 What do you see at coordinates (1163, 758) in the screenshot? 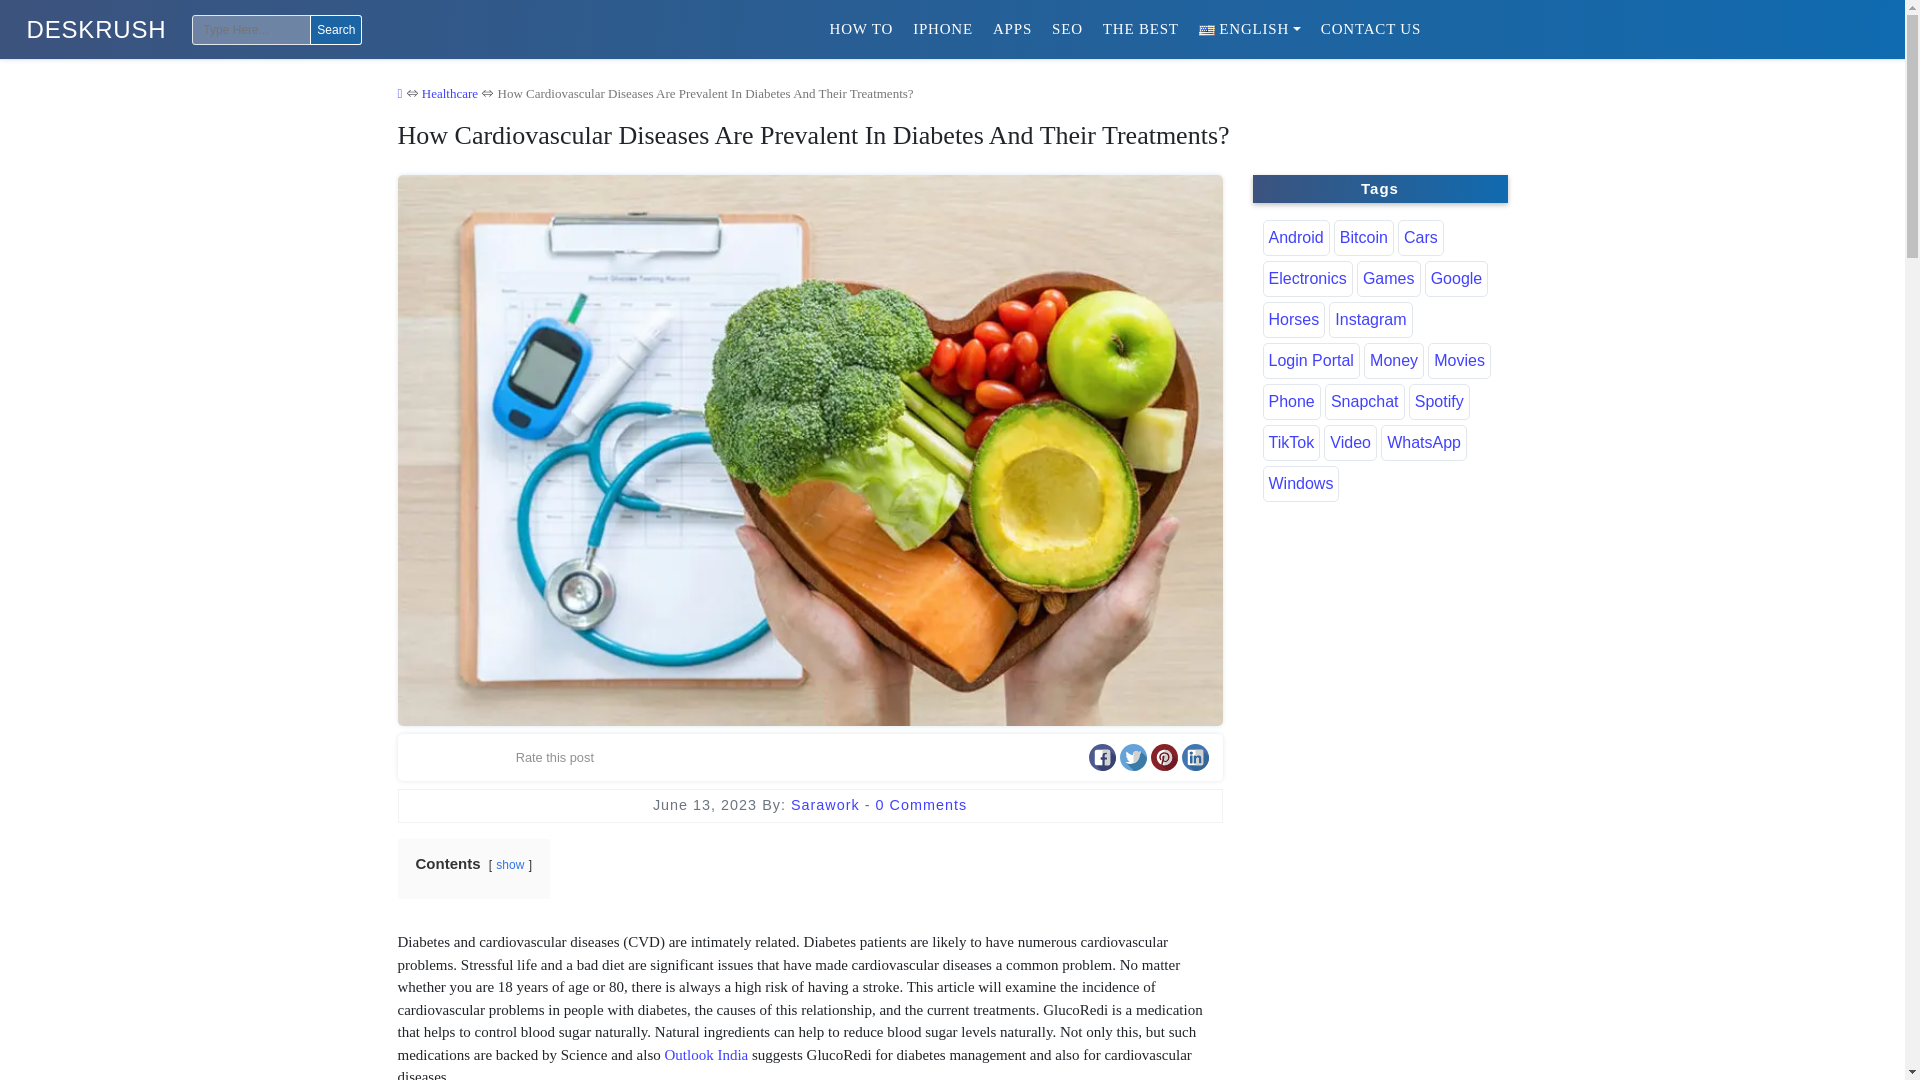
I see `pinterest` at bounding box center [1163, 758].